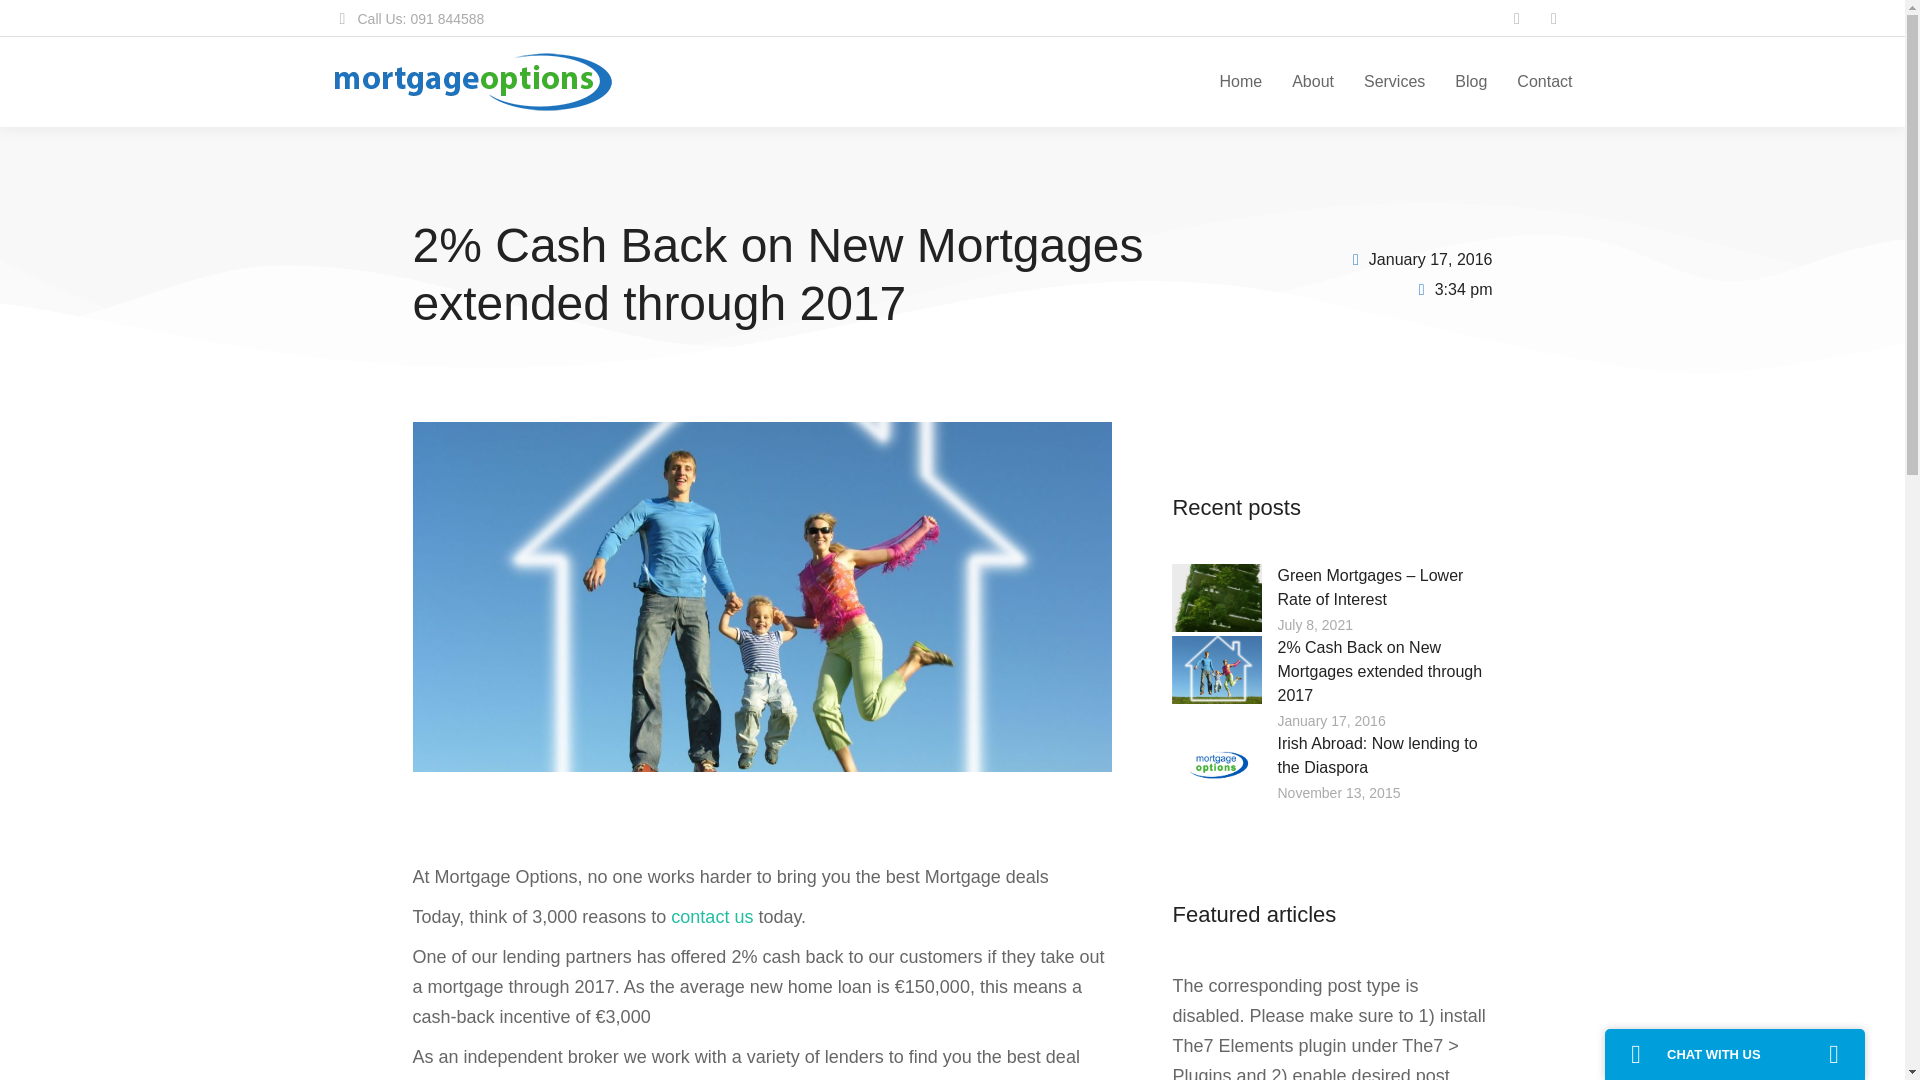  I want to click on Irish Abroad: Now lending to the Diaspora, so click(1376, 756).